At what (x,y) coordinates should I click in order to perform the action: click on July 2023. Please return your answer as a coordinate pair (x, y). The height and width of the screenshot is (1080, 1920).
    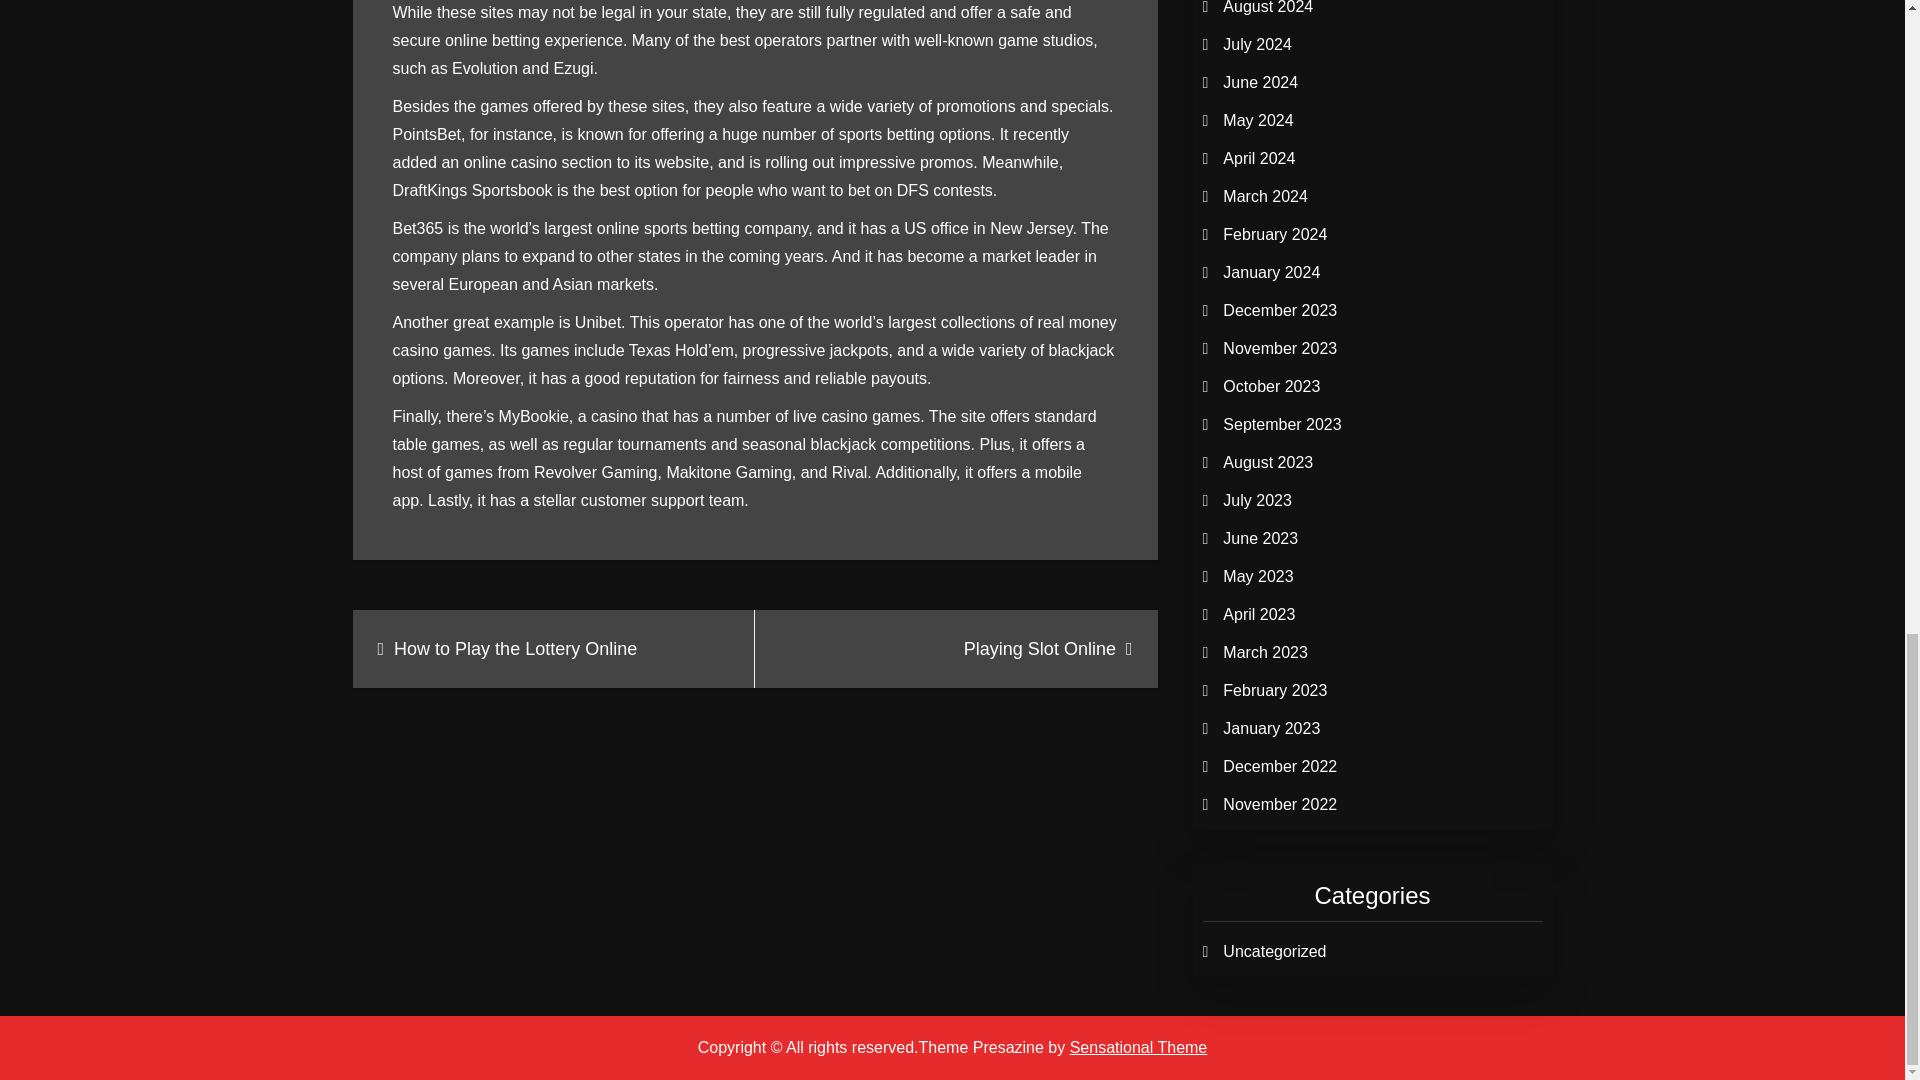
    Looking at the image, I should click on (1258, 500).